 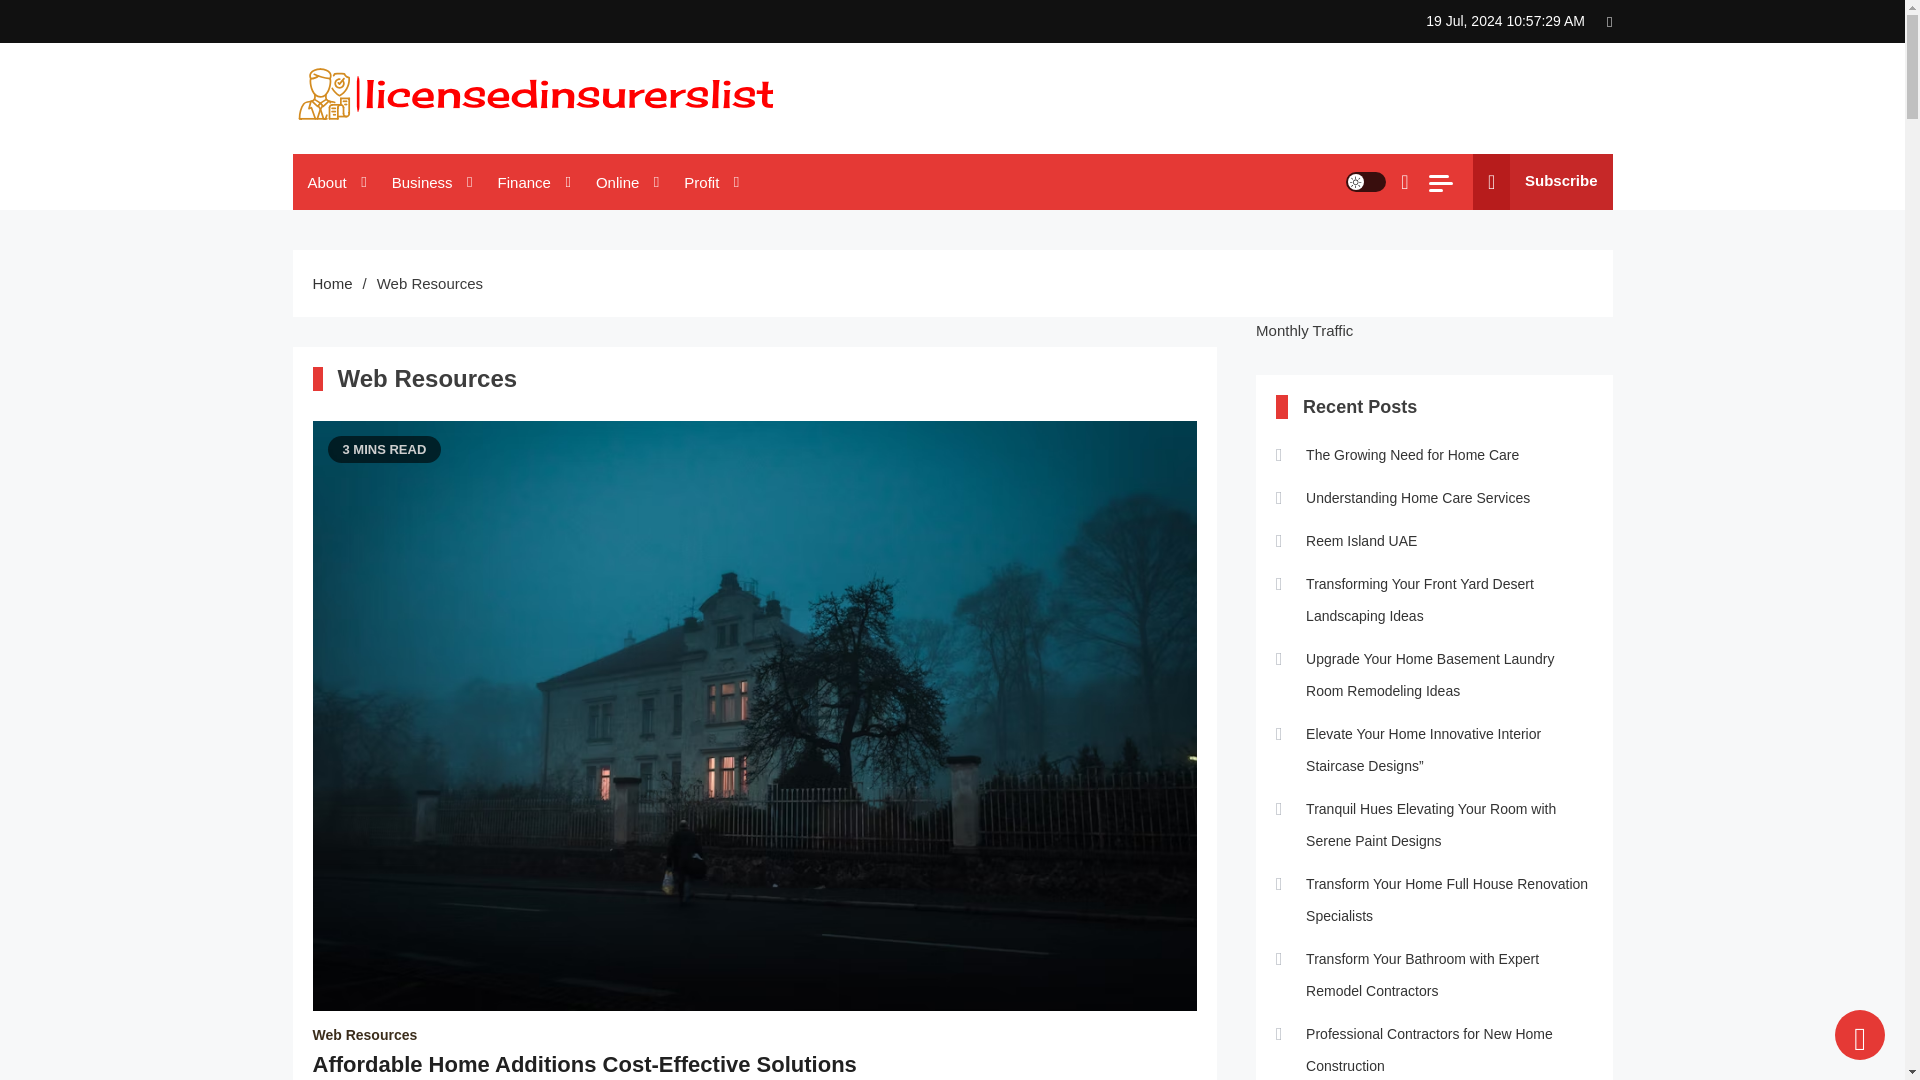 I want to click on Online, so click(x=624, y=182).